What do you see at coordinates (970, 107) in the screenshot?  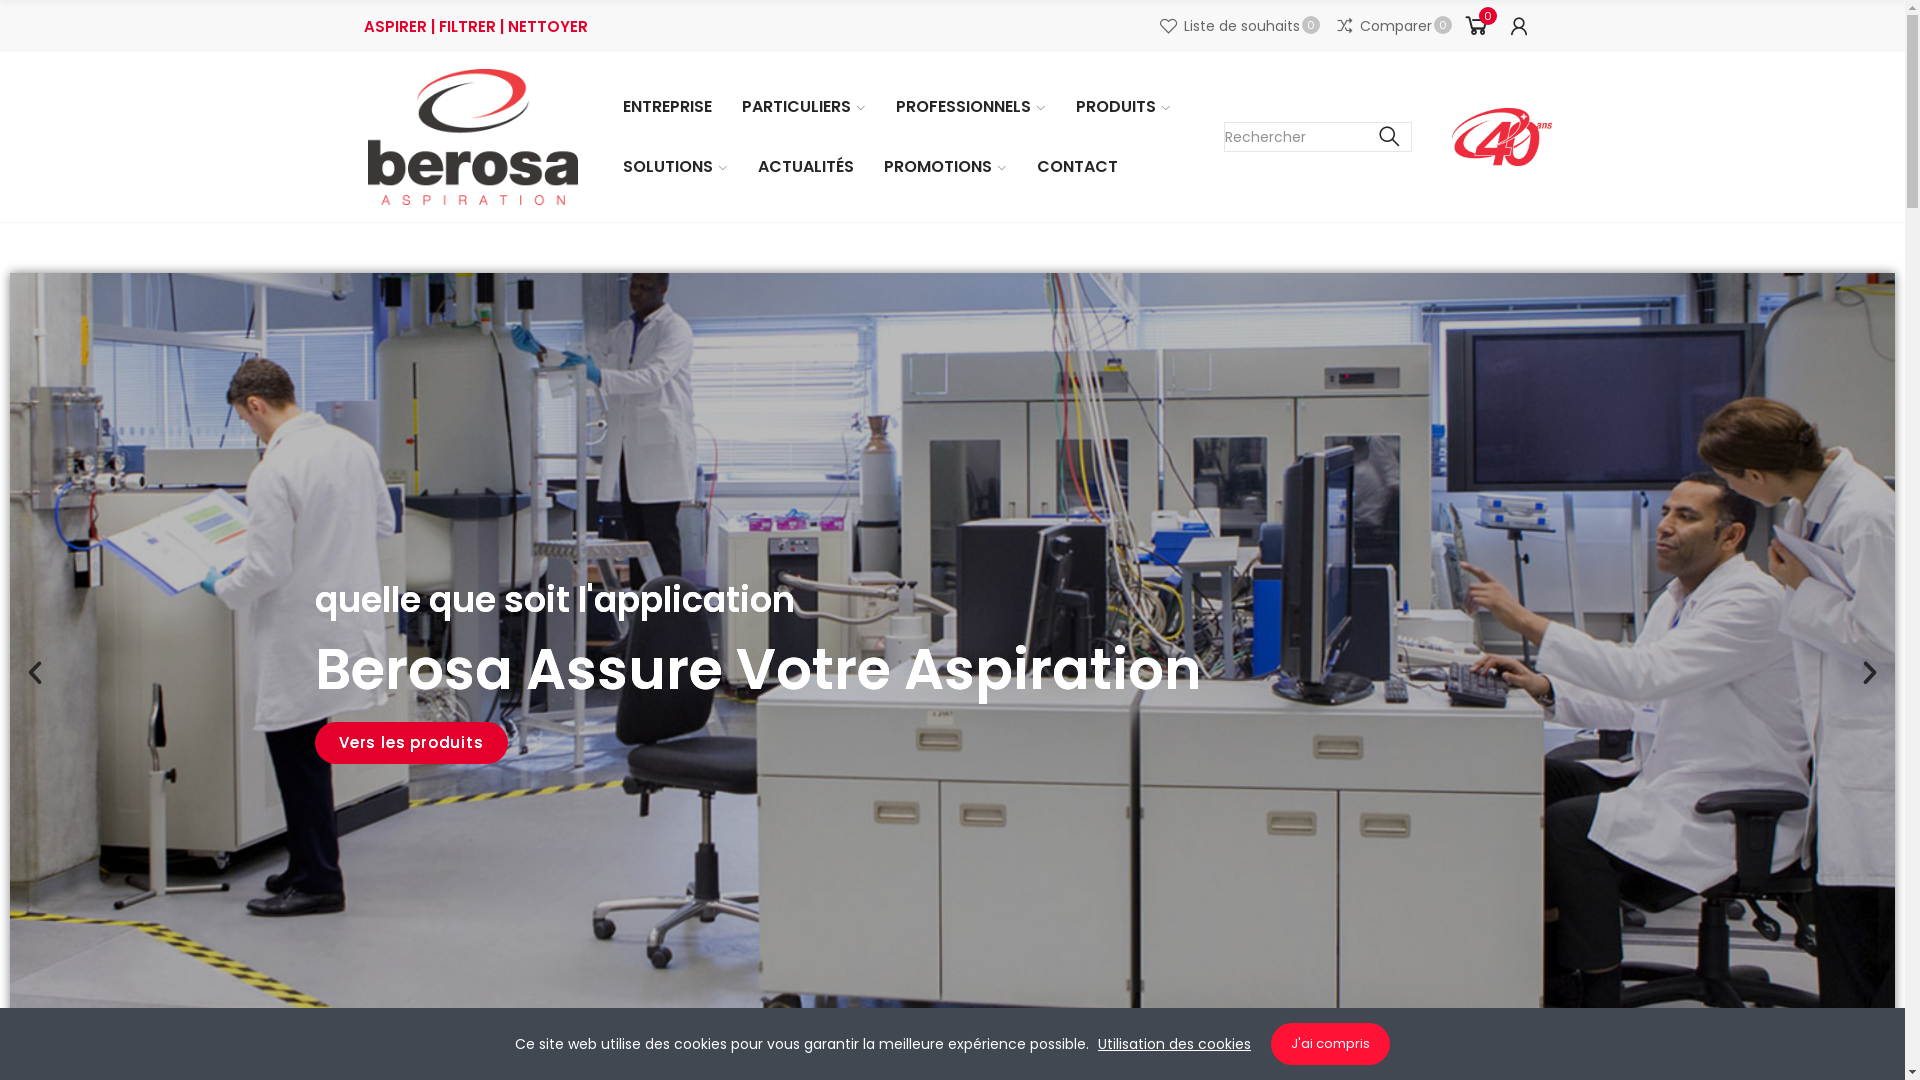 I see `PROFESSIONNELS` at bounding box center [970, 107].